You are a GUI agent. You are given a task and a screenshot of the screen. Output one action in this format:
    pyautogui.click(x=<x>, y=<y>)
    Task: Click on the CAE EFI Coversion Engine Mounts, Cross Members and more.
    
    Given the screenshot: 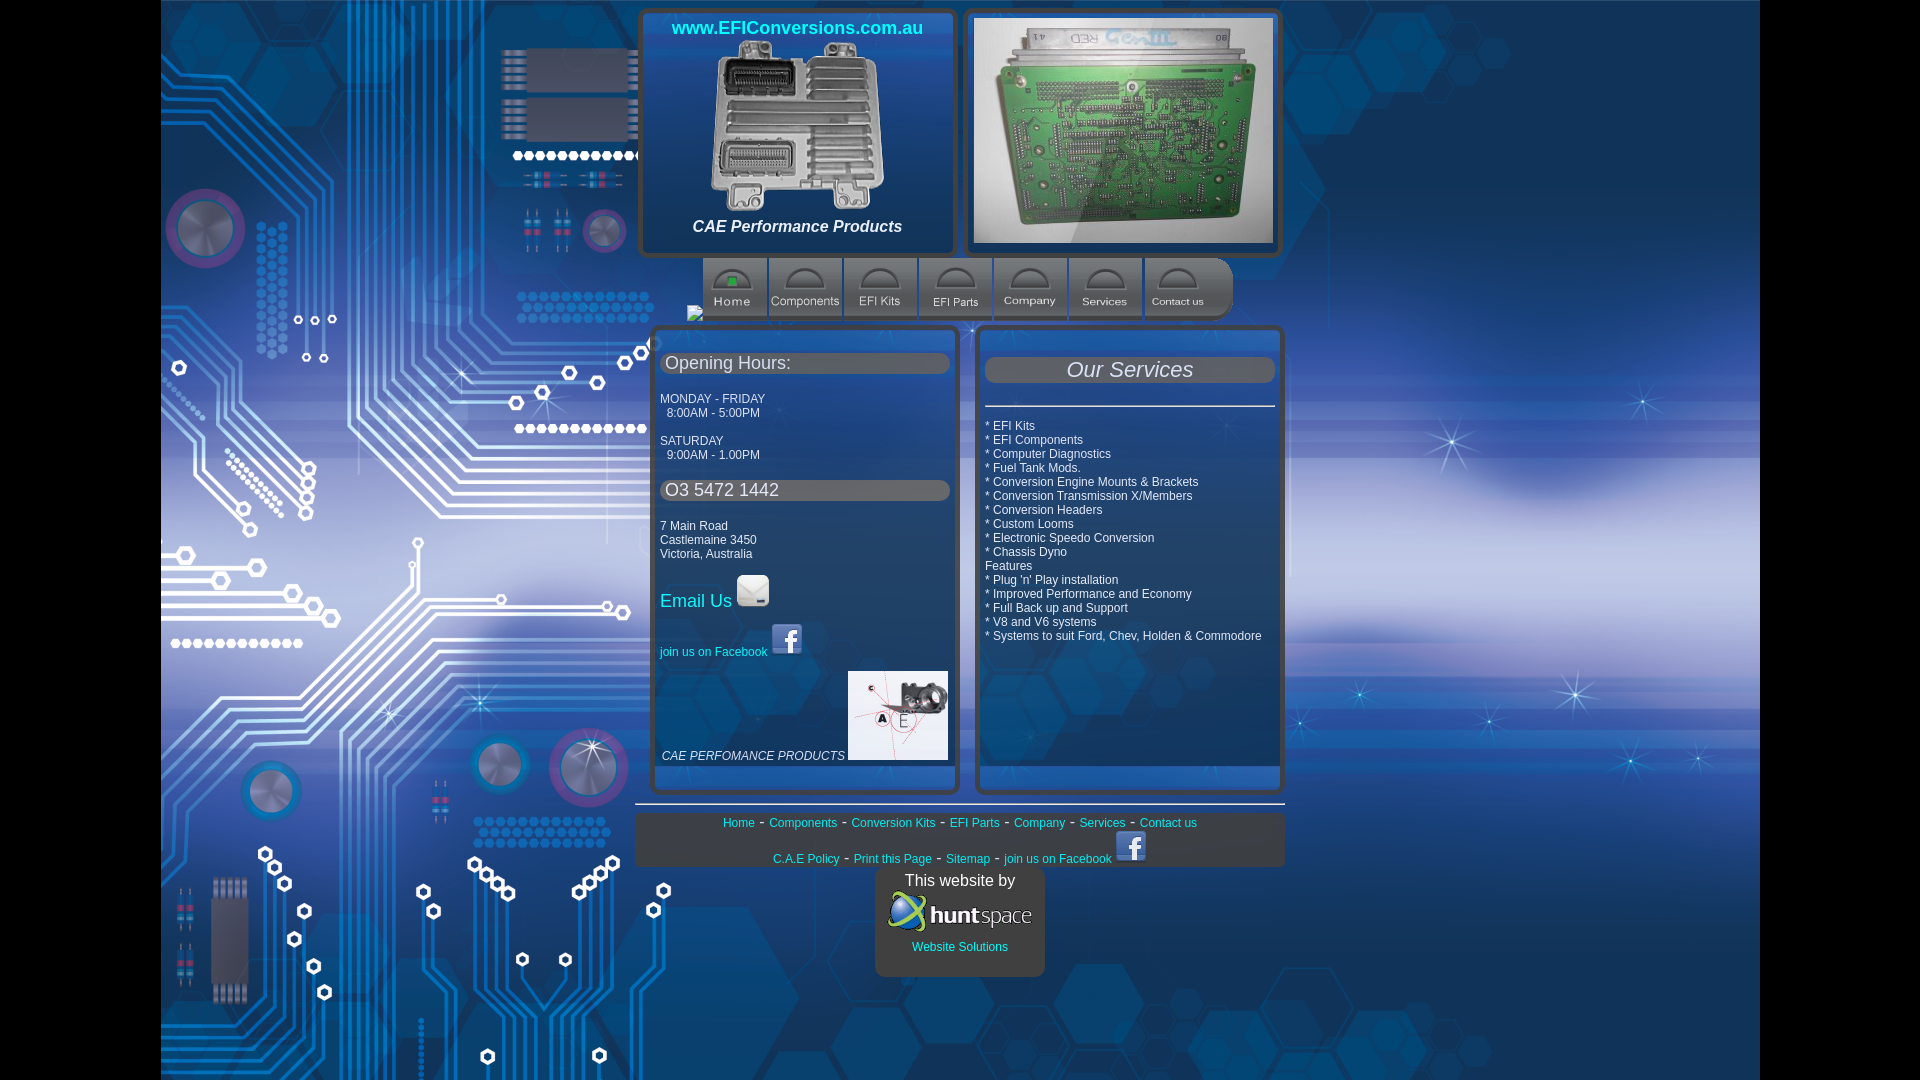 What is the action you would take?
    pyautogui.click(x=956, y=316)
    